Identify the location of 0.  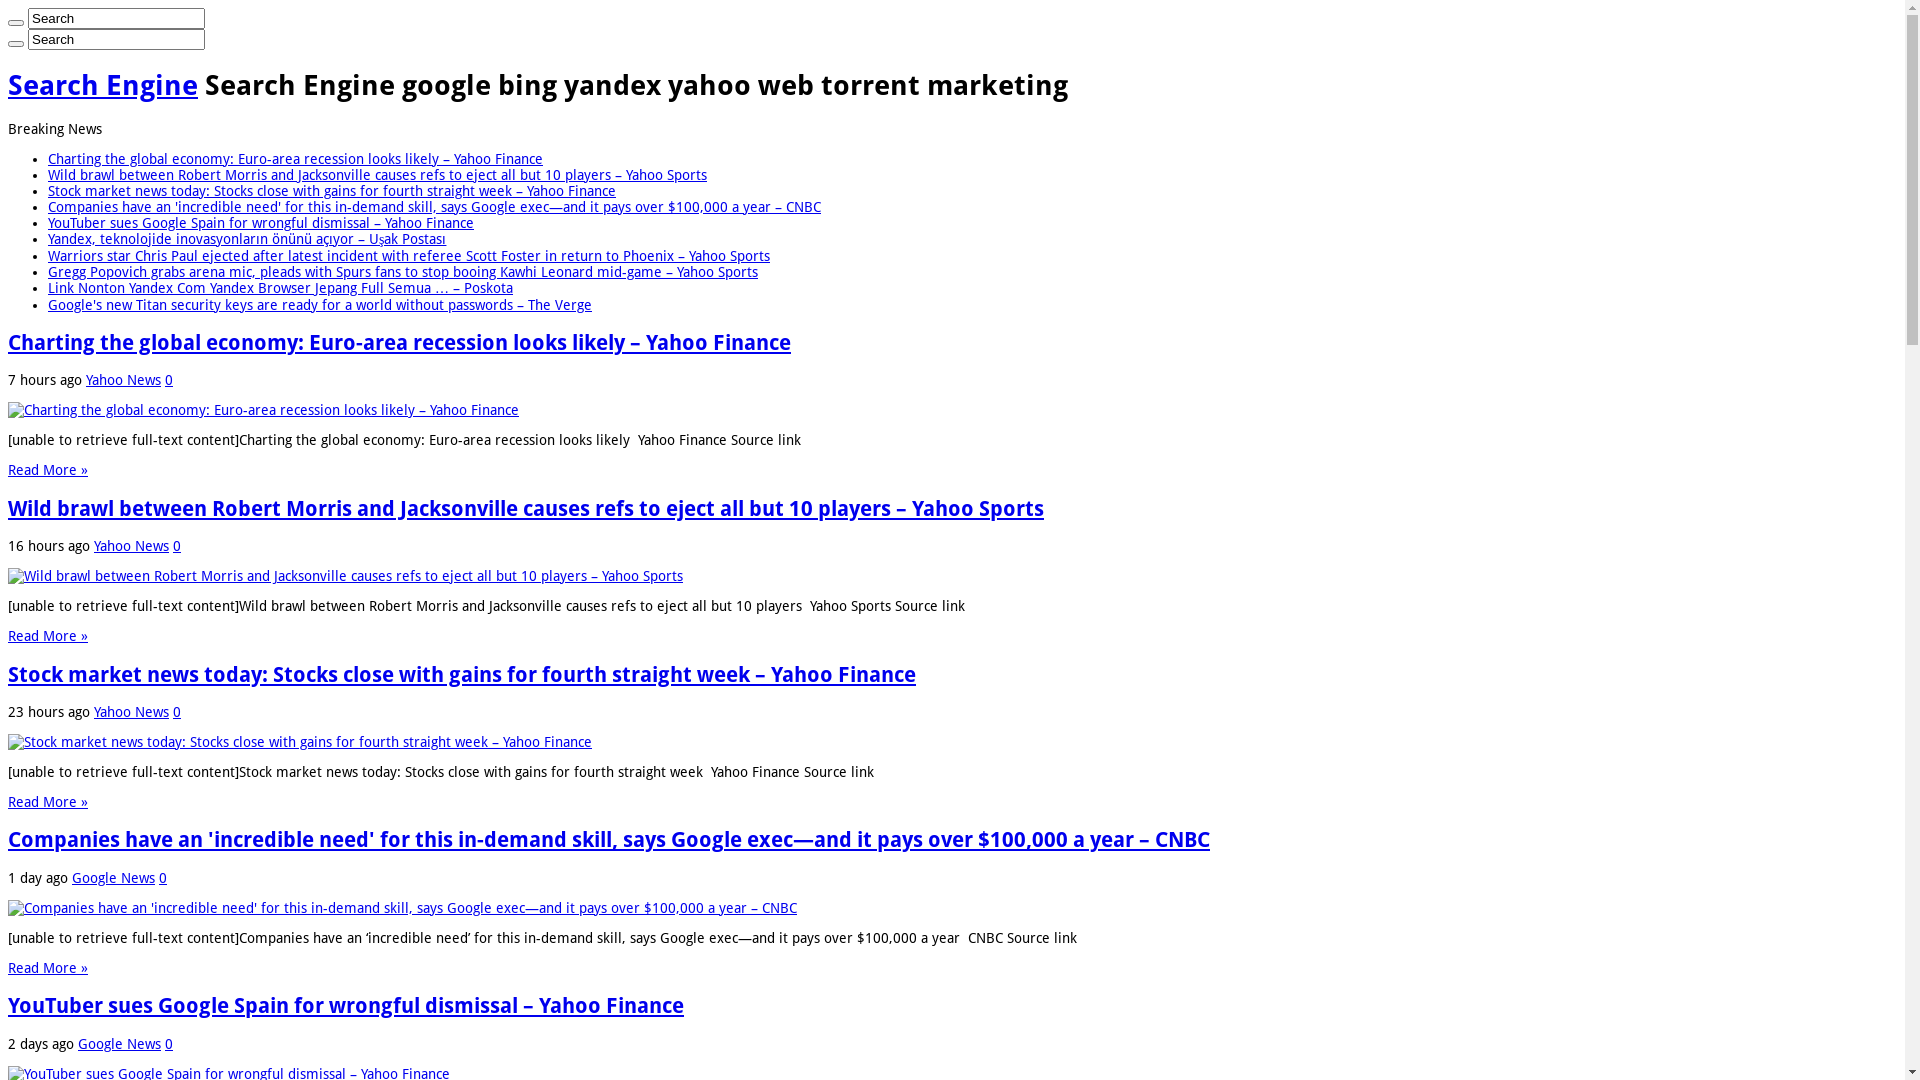
(169, 380).